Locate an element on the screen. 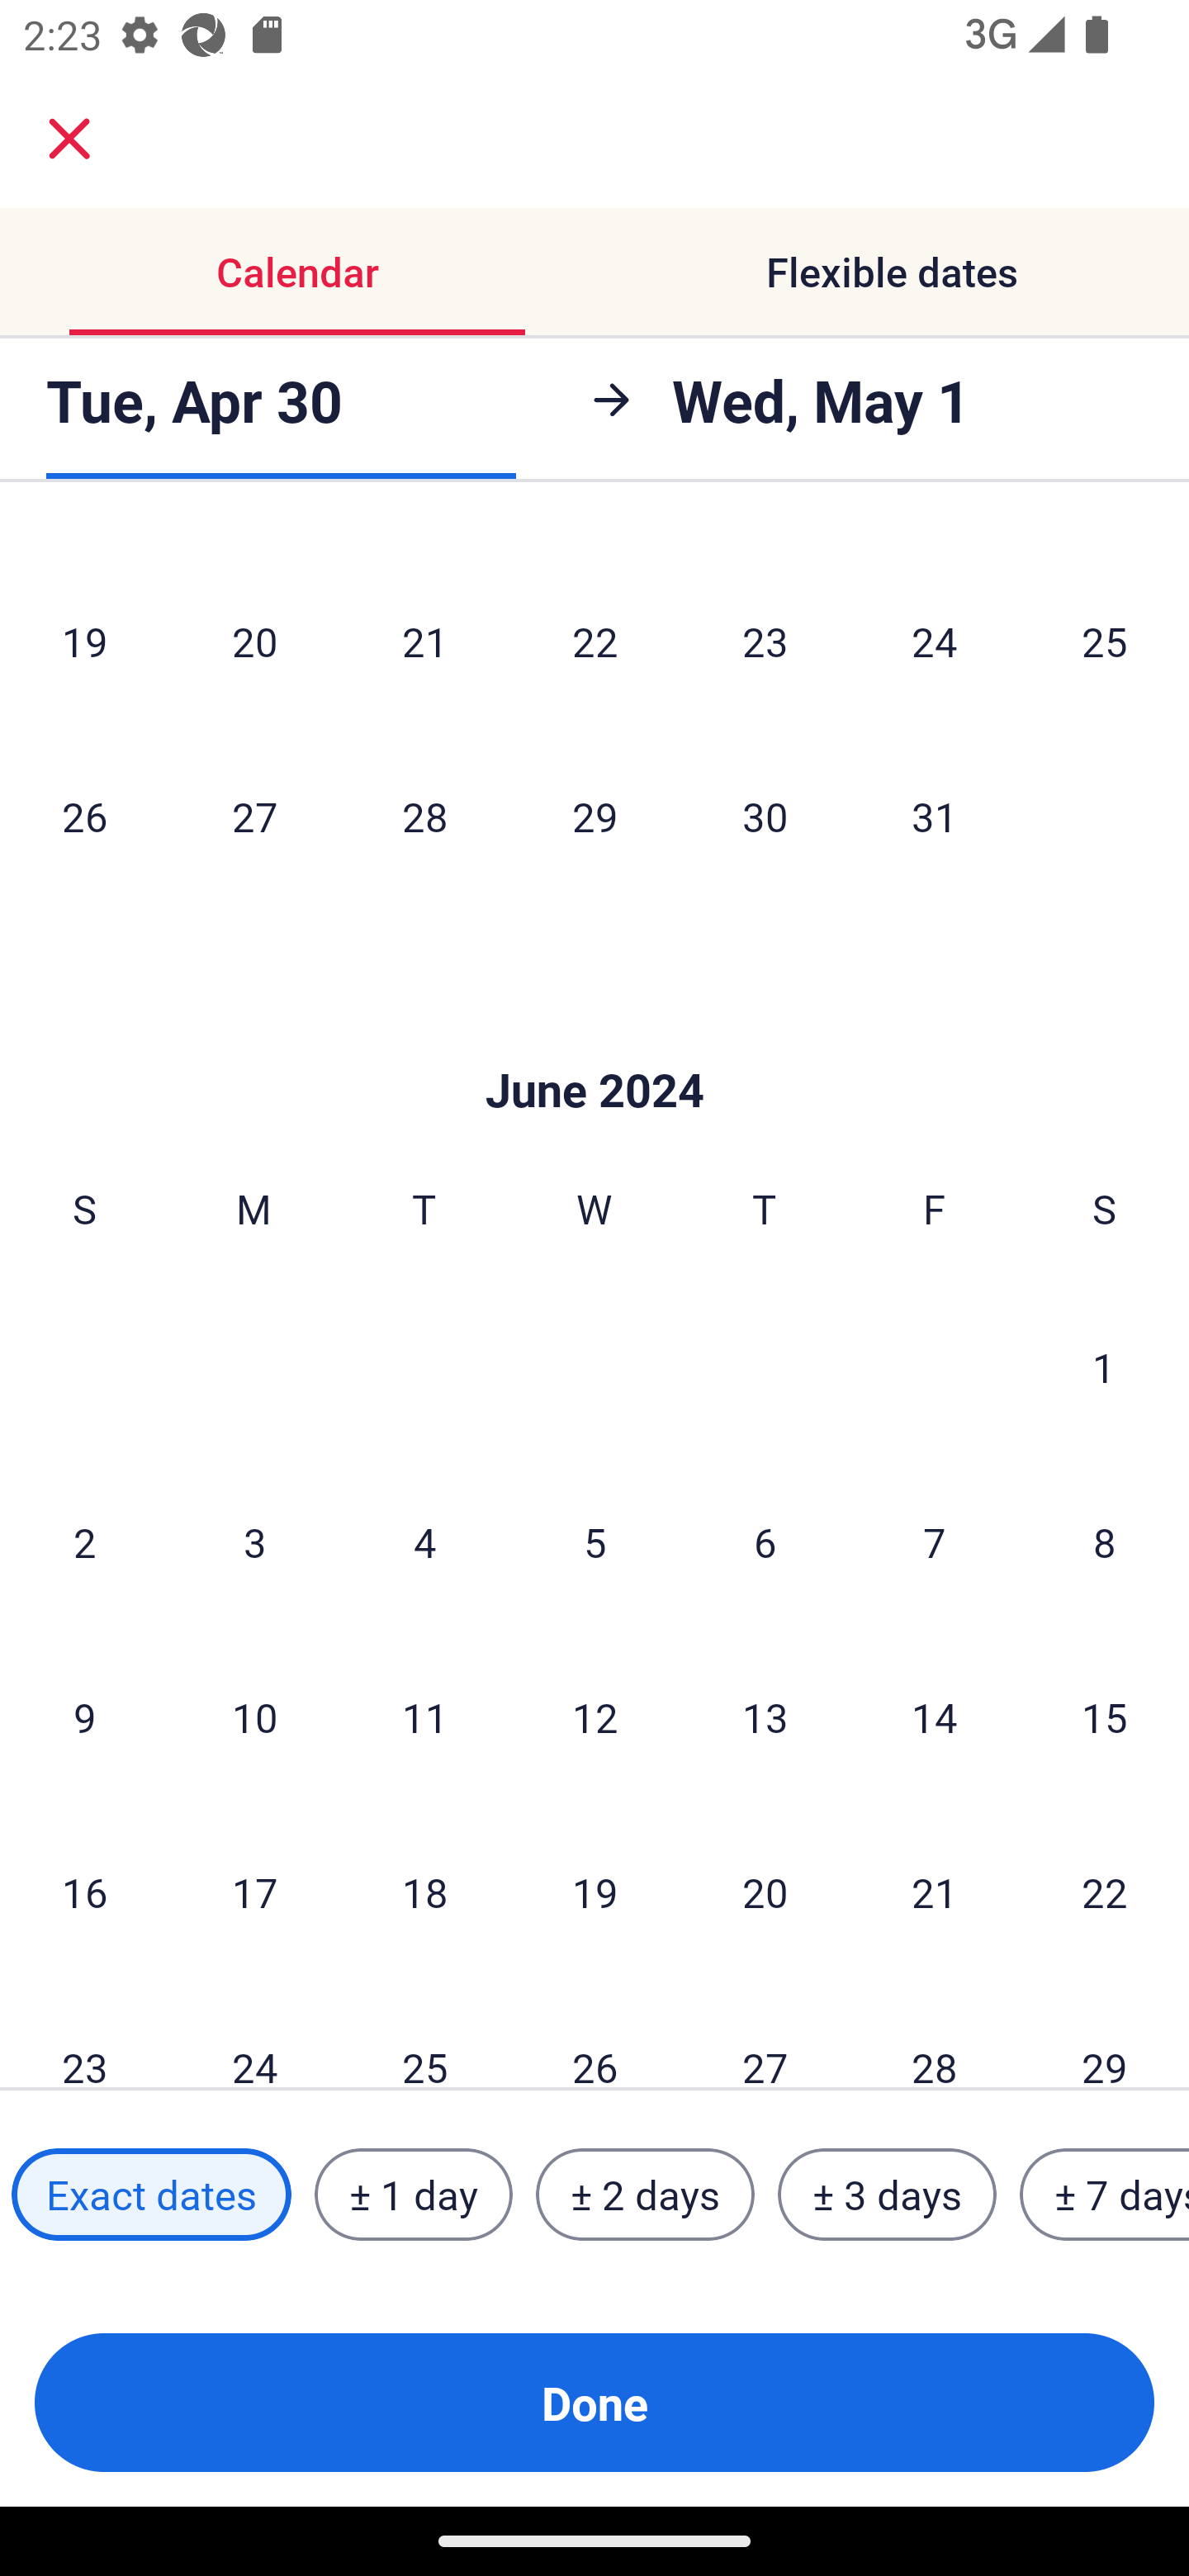 This screenshot has height=2576, width=1189. 13 Thursday, June 13, 2024 is located at coordinates (765, 1717).